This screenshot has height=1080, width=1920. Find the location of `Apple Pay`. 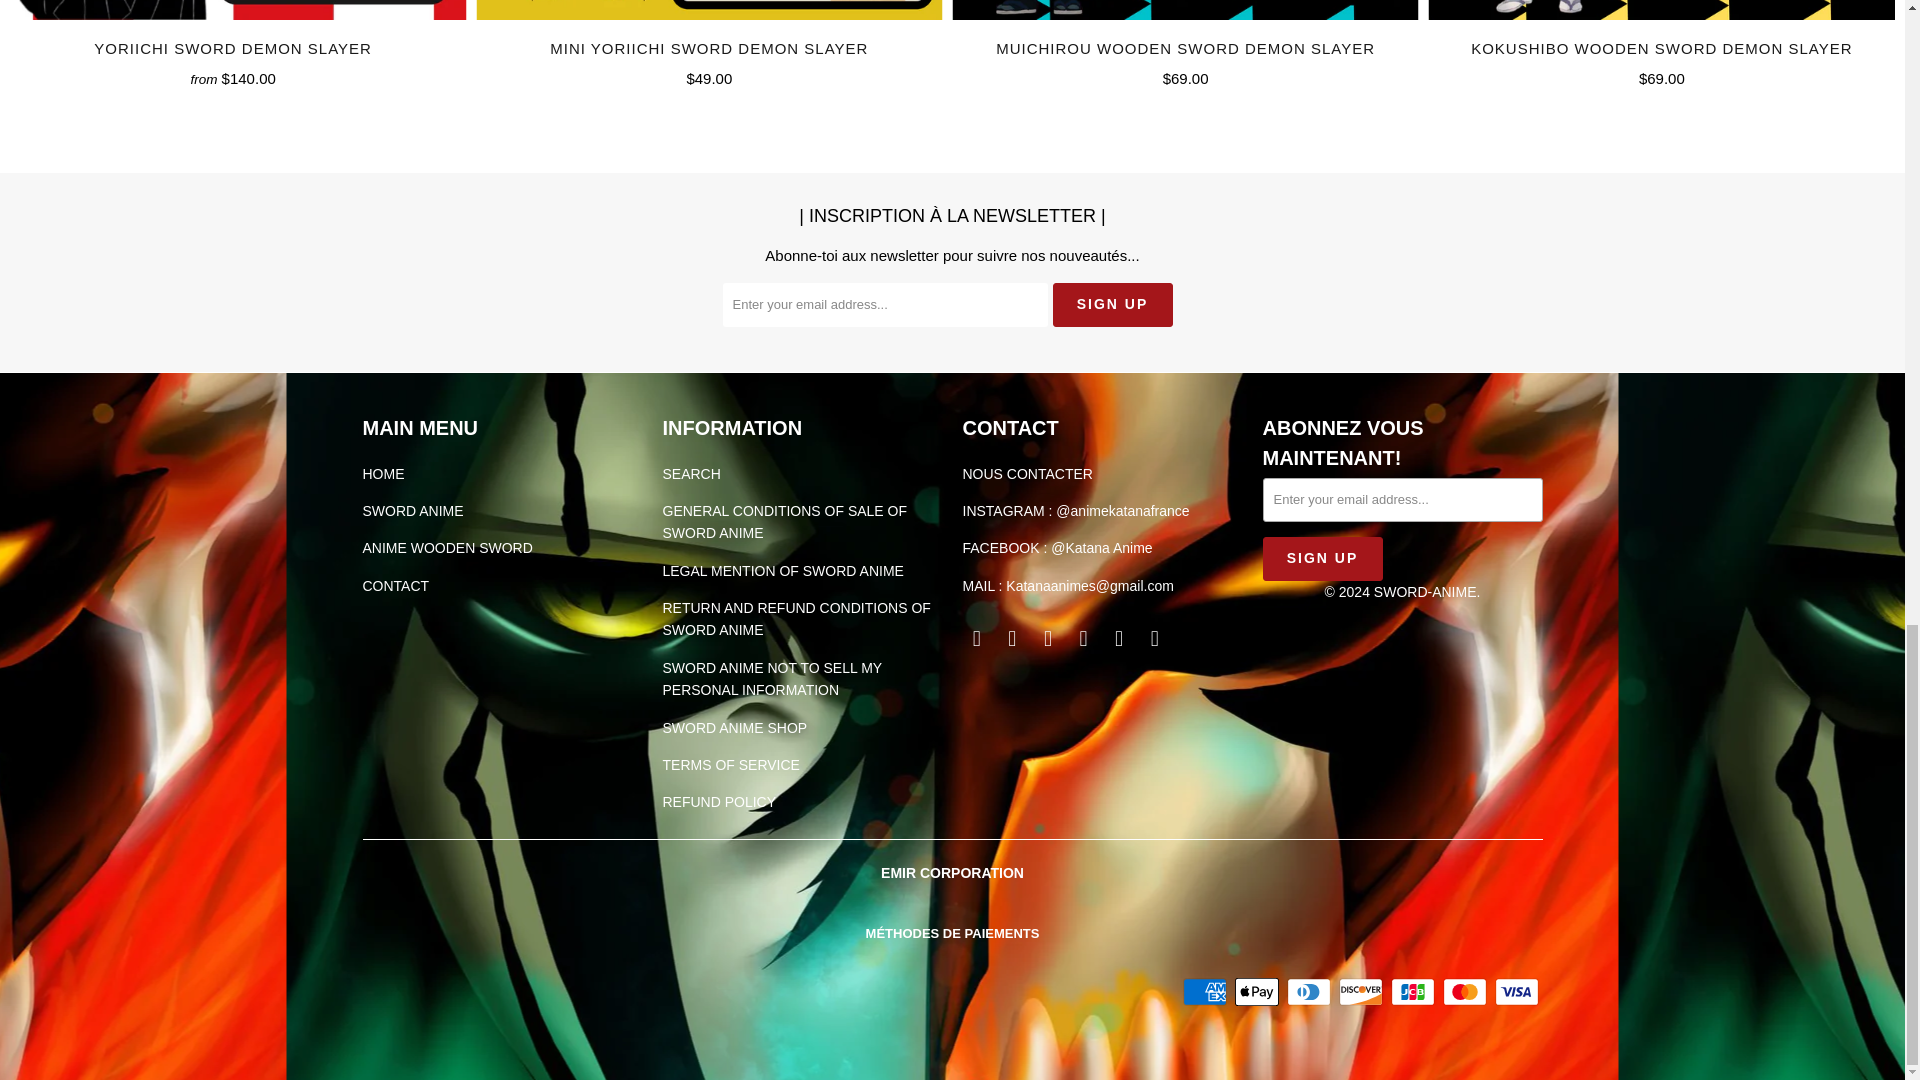

Apple Pay is located at coordinates (1258, 992).